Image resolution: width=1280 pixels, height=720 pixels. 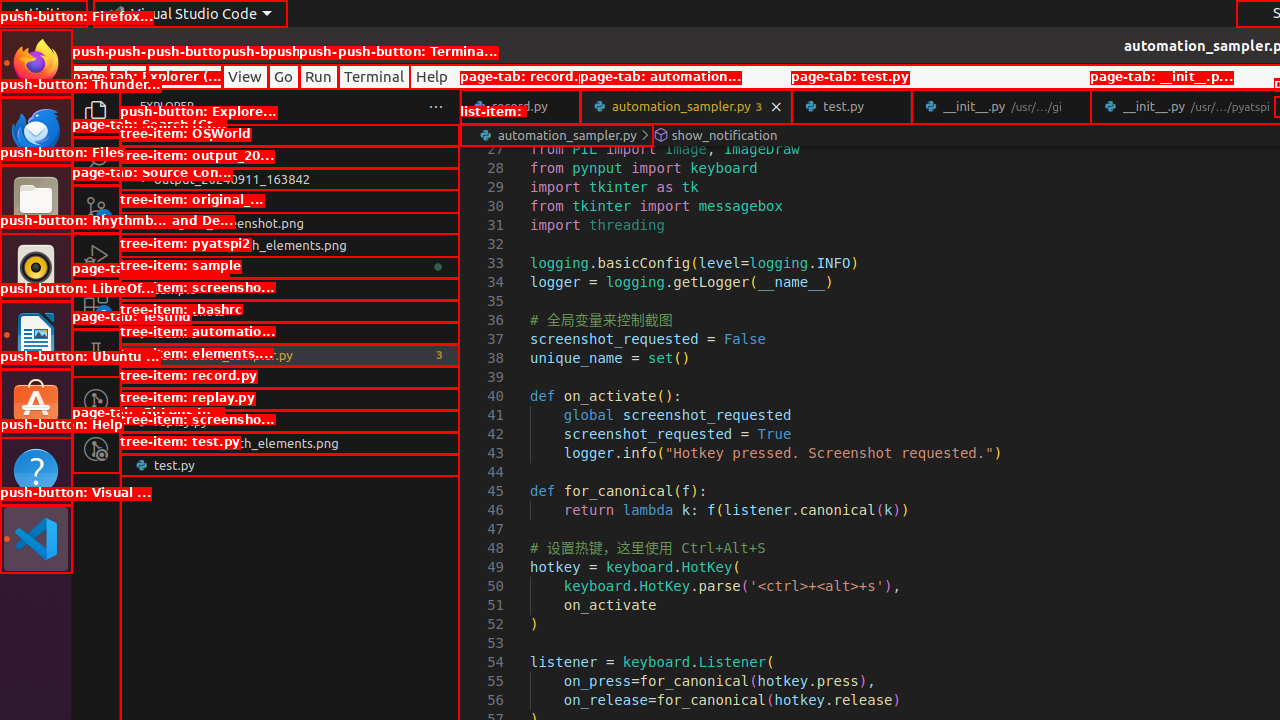 What do you see at coordinates (290, 377) in the screenshot?
I see `elements.json` at bounding box center [290, 377].